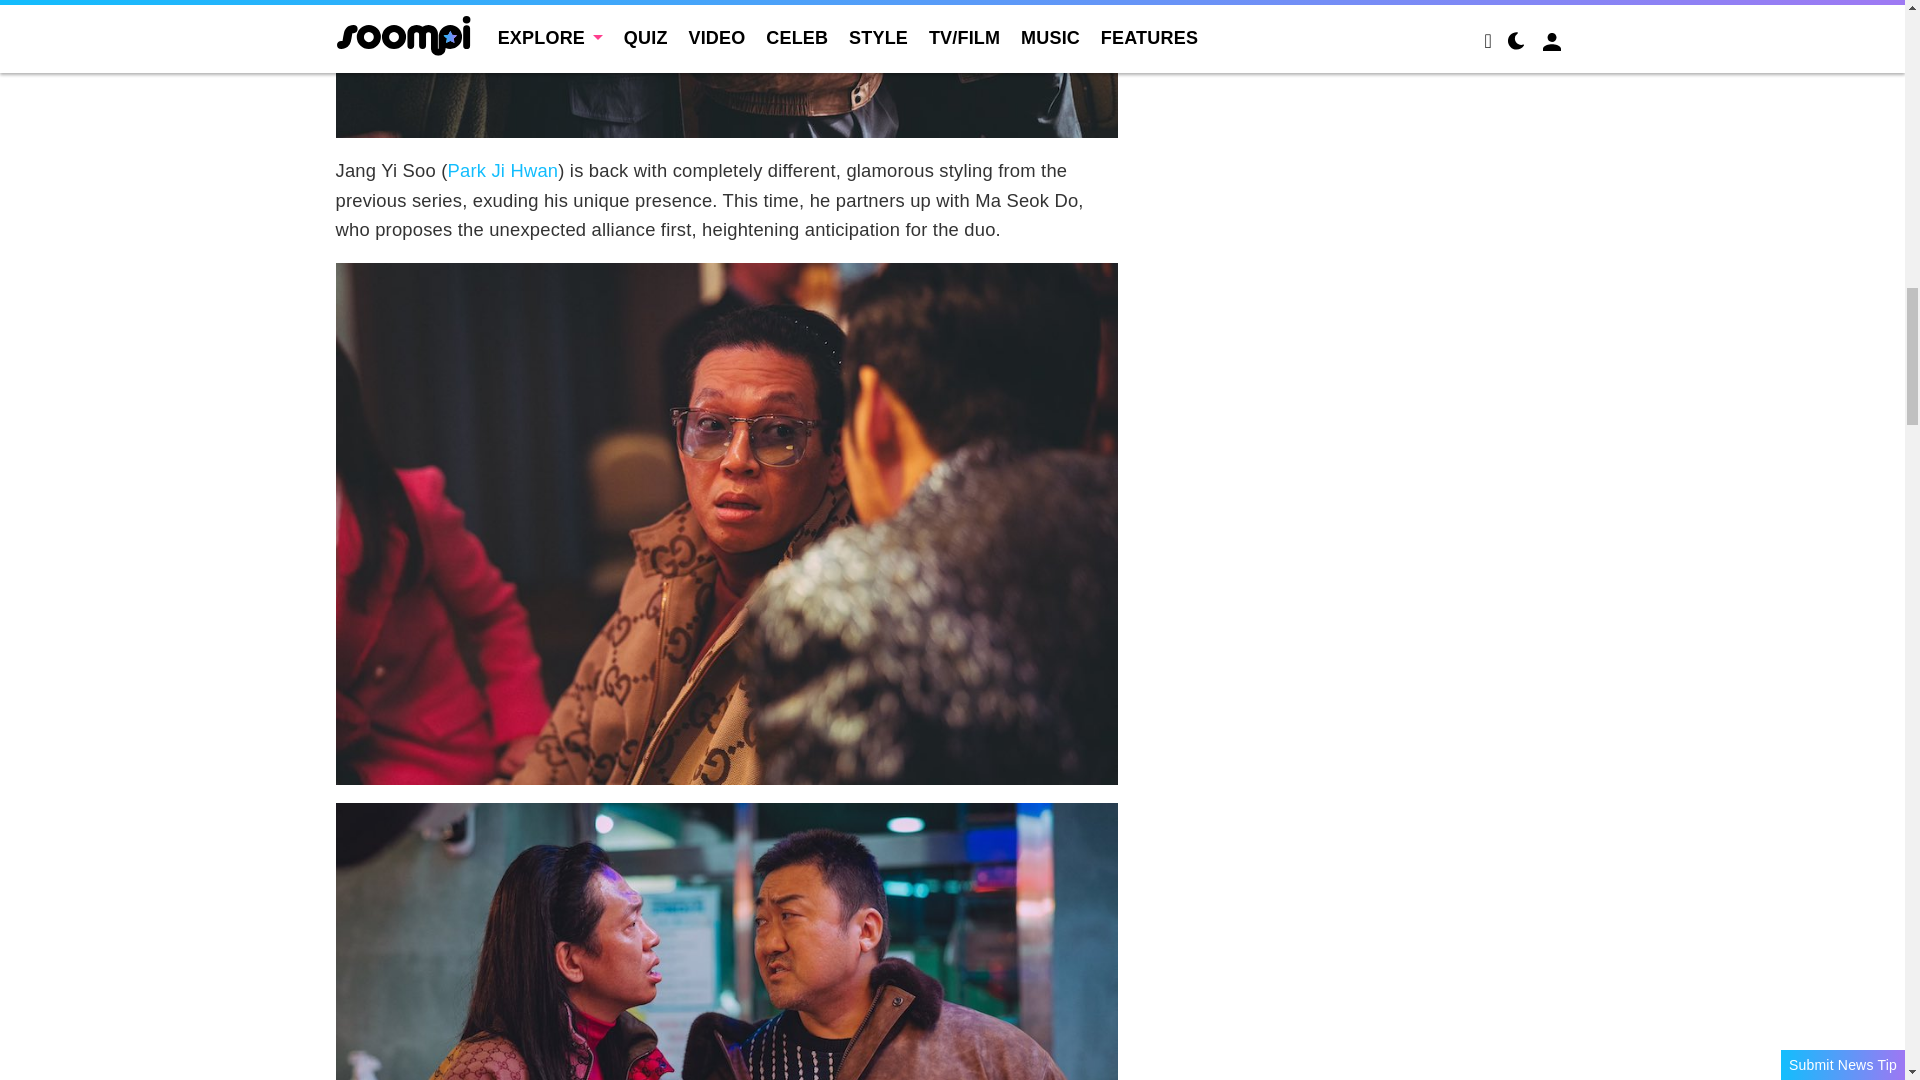 The height and width of the screenshot is (1080, 1920). I want to click on Park Ji Hwan, so click(502, 170).